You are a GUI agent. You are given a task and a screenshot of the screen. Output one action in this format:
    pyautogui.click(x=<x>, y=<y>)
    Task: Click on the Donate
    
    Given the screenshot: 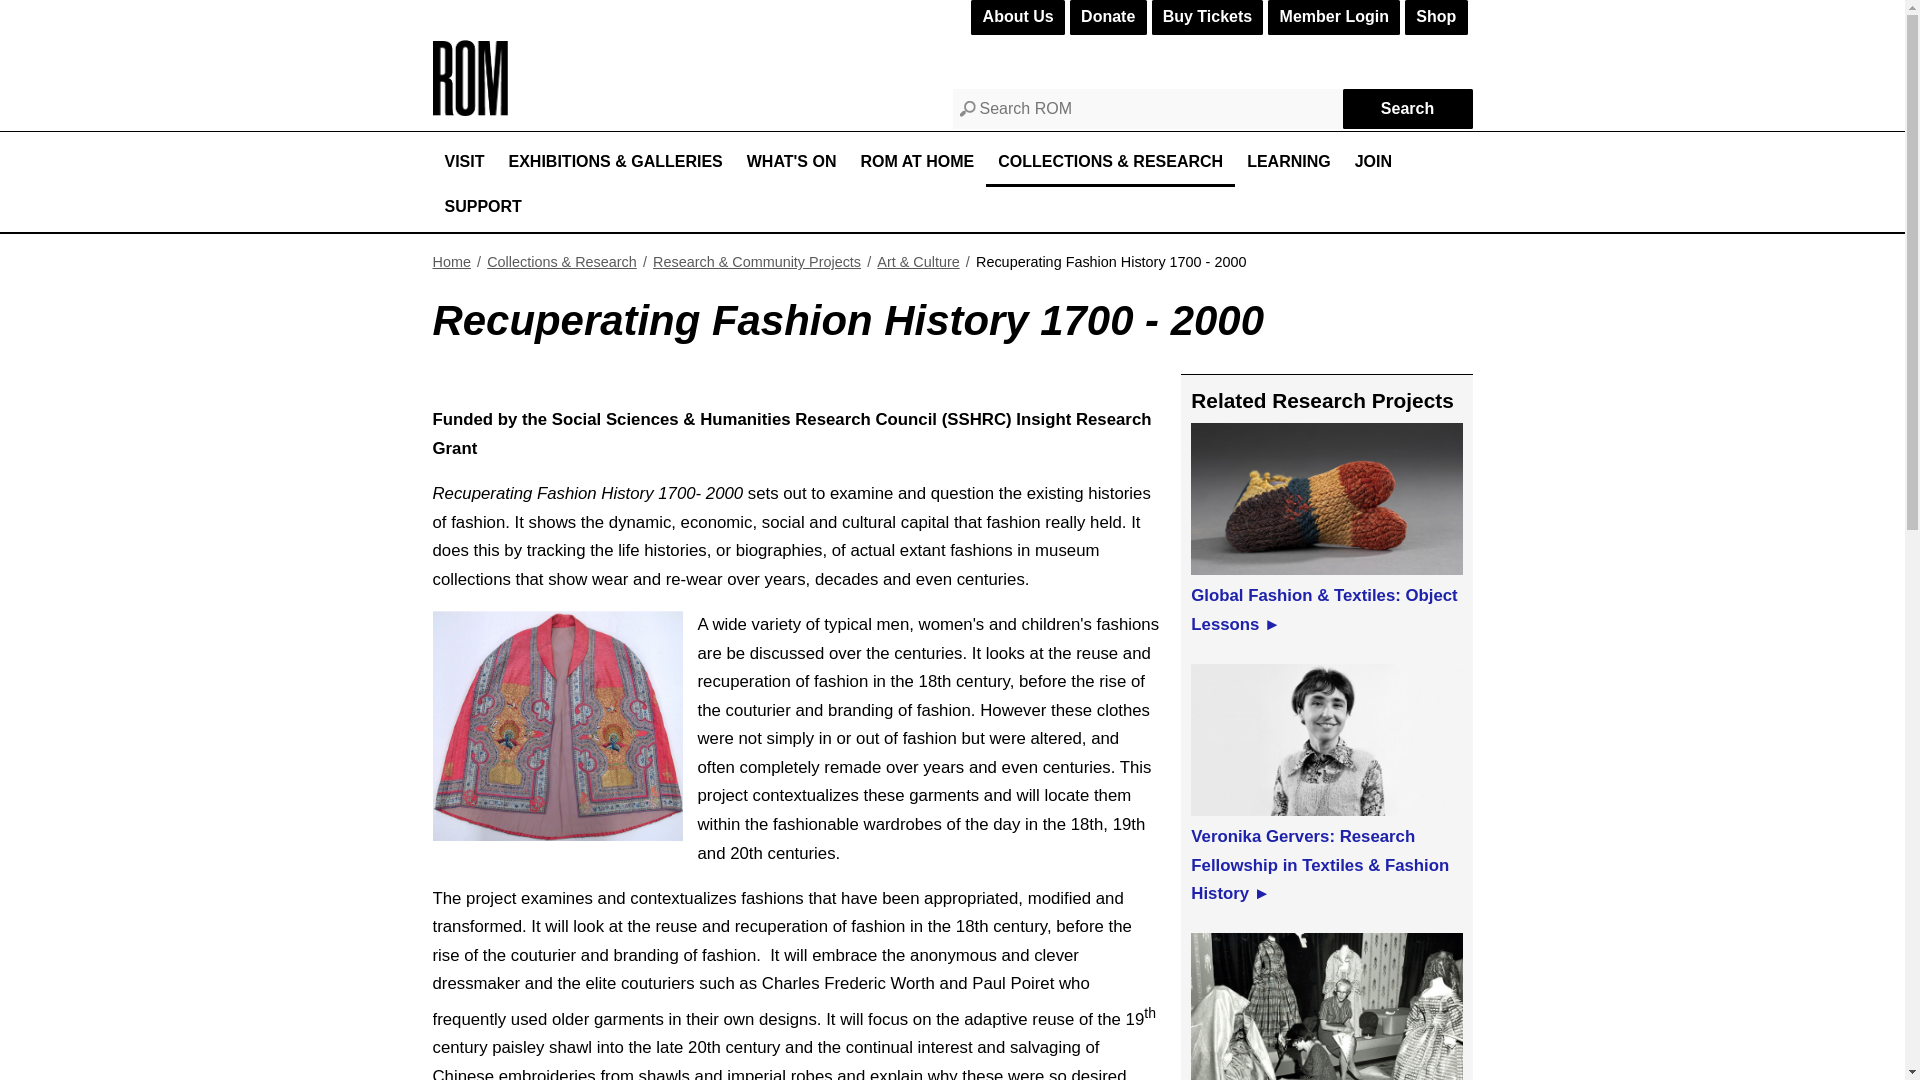 What is the action you would take?
    pyautogui.click(x=1108, y=17)
    